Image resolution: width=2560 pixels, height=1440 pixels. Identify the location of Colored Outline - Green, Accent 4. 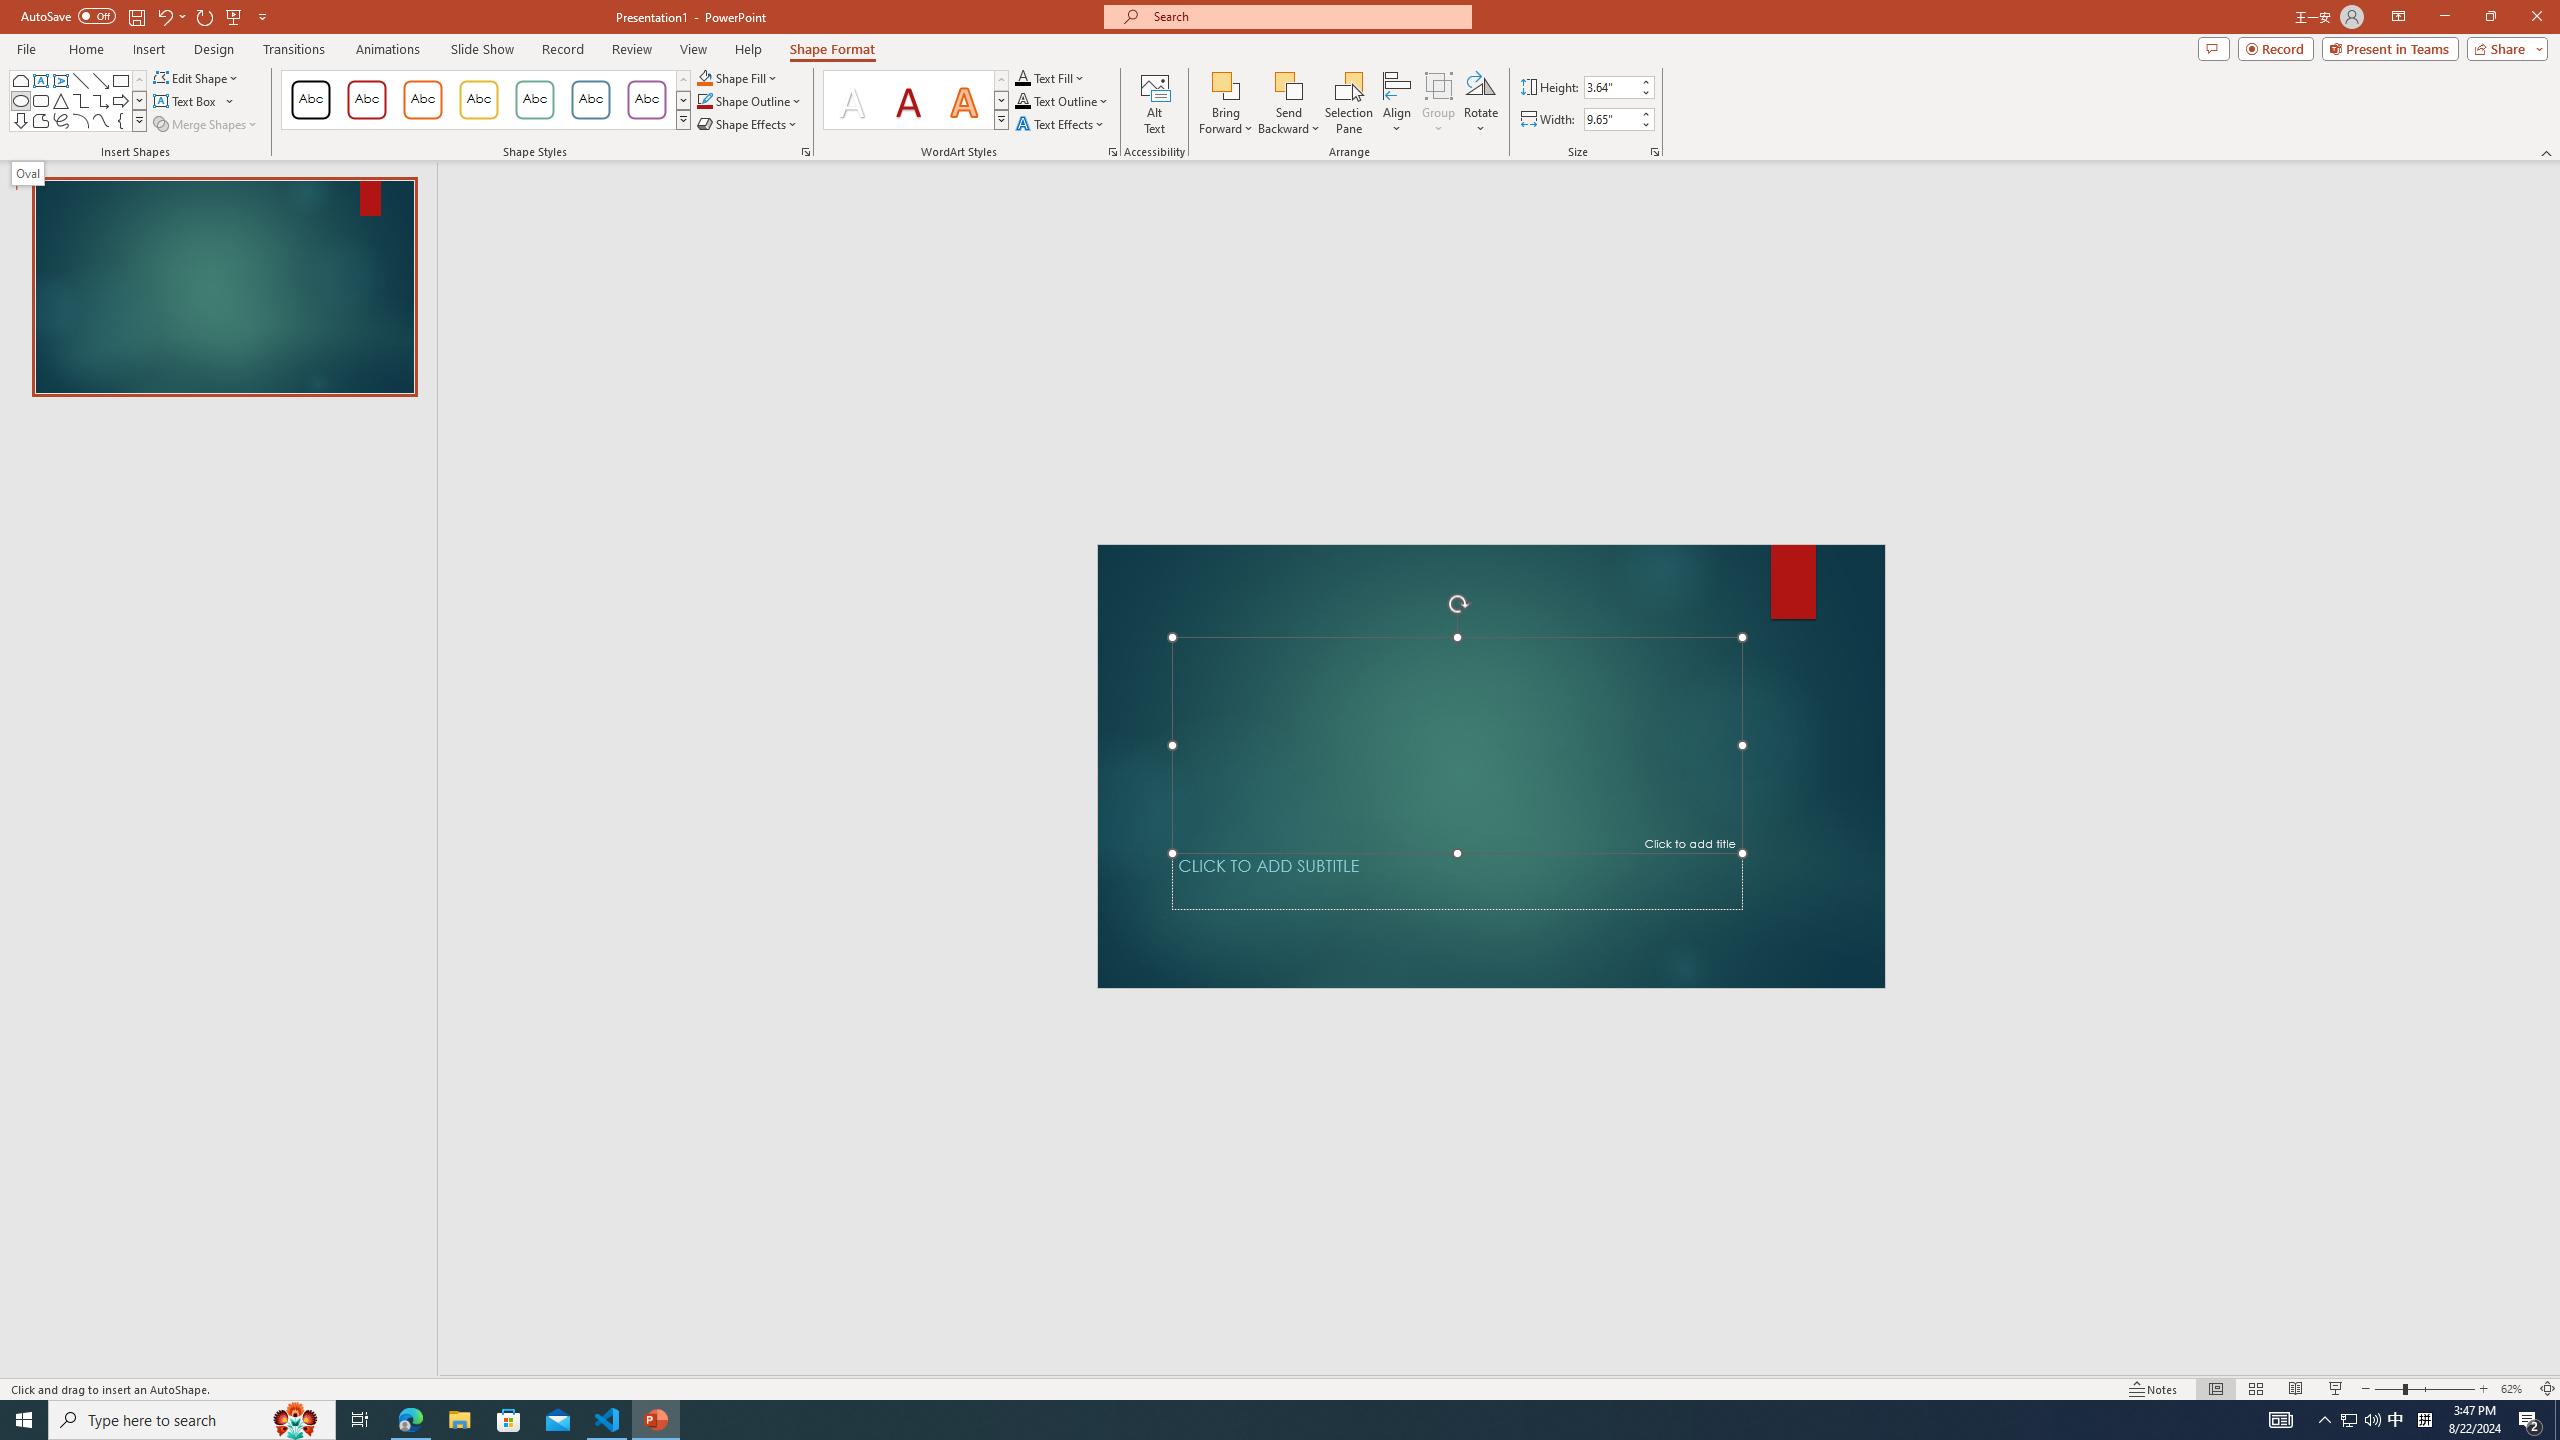
(534, 100).